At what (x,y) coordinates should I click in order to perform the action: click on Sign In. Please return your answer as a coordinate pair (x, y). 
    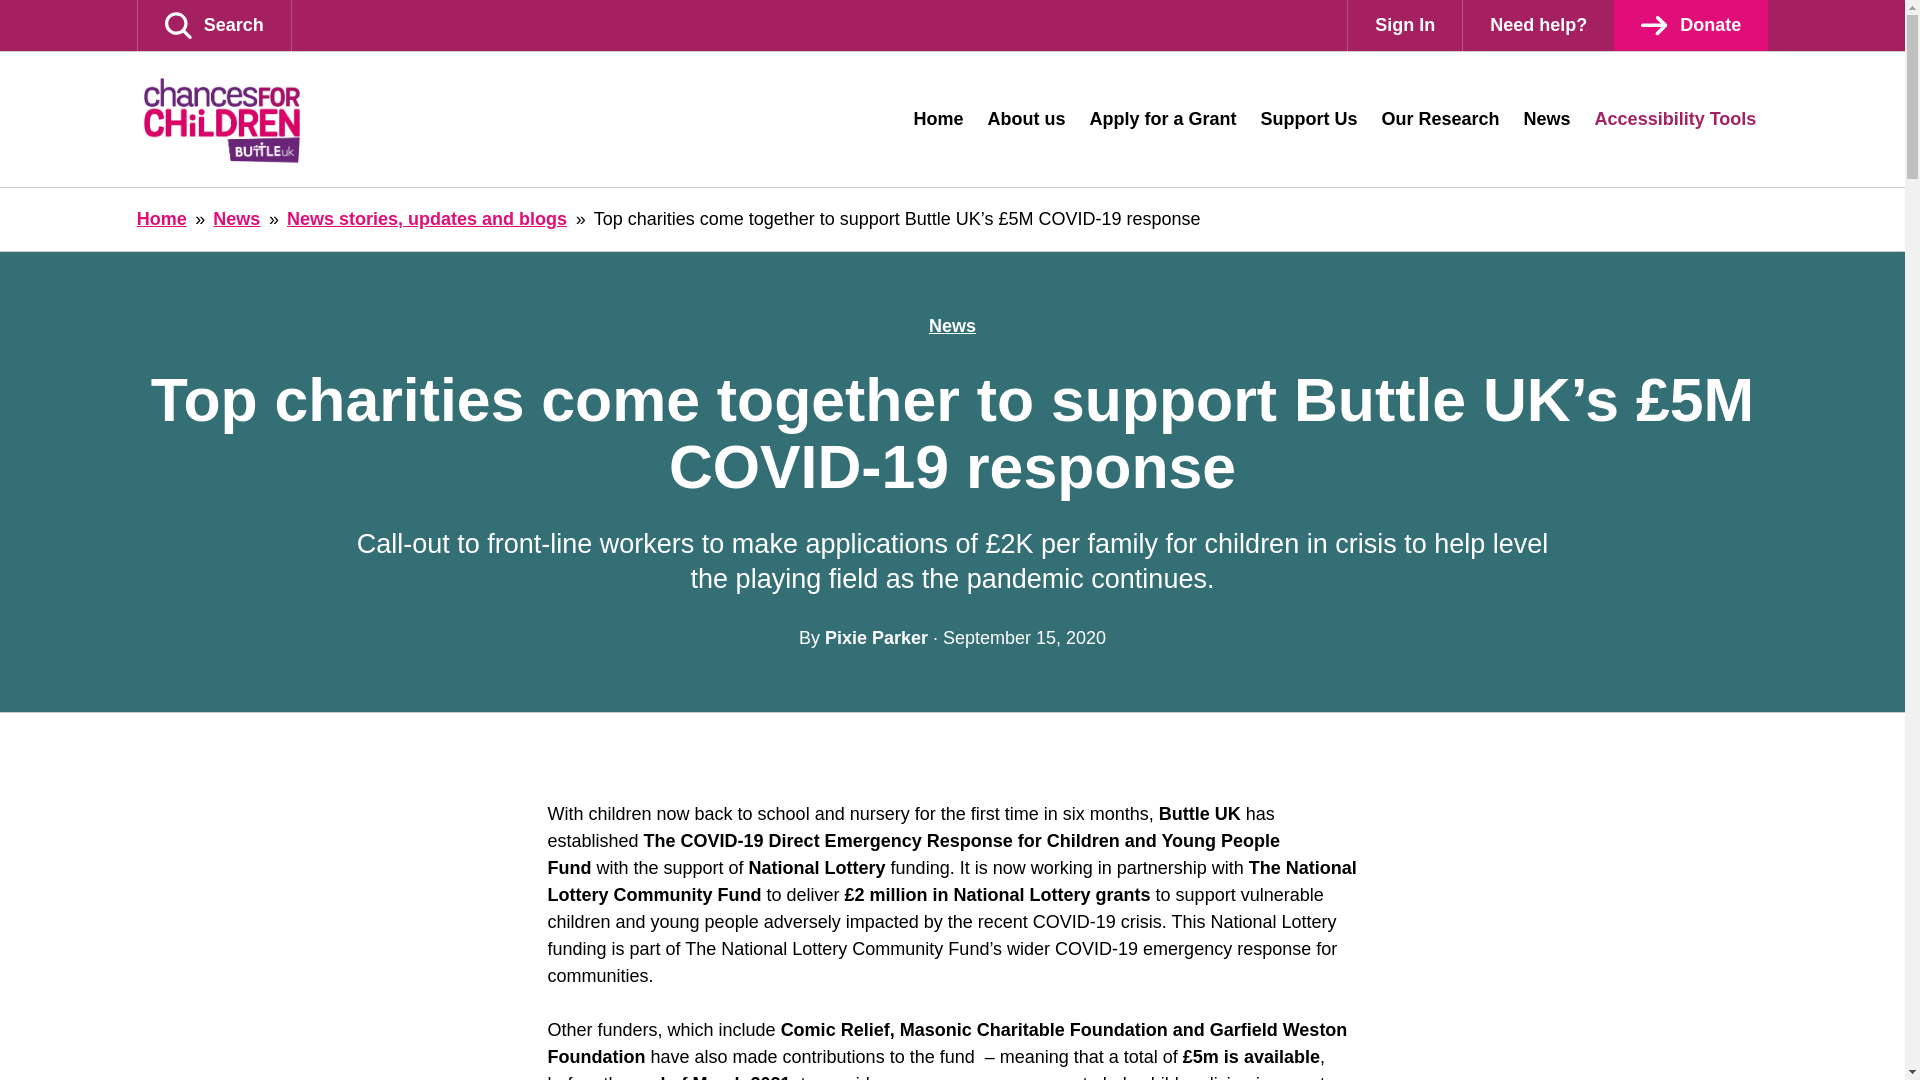
    Looking at the image, I should click on (1404, 25).